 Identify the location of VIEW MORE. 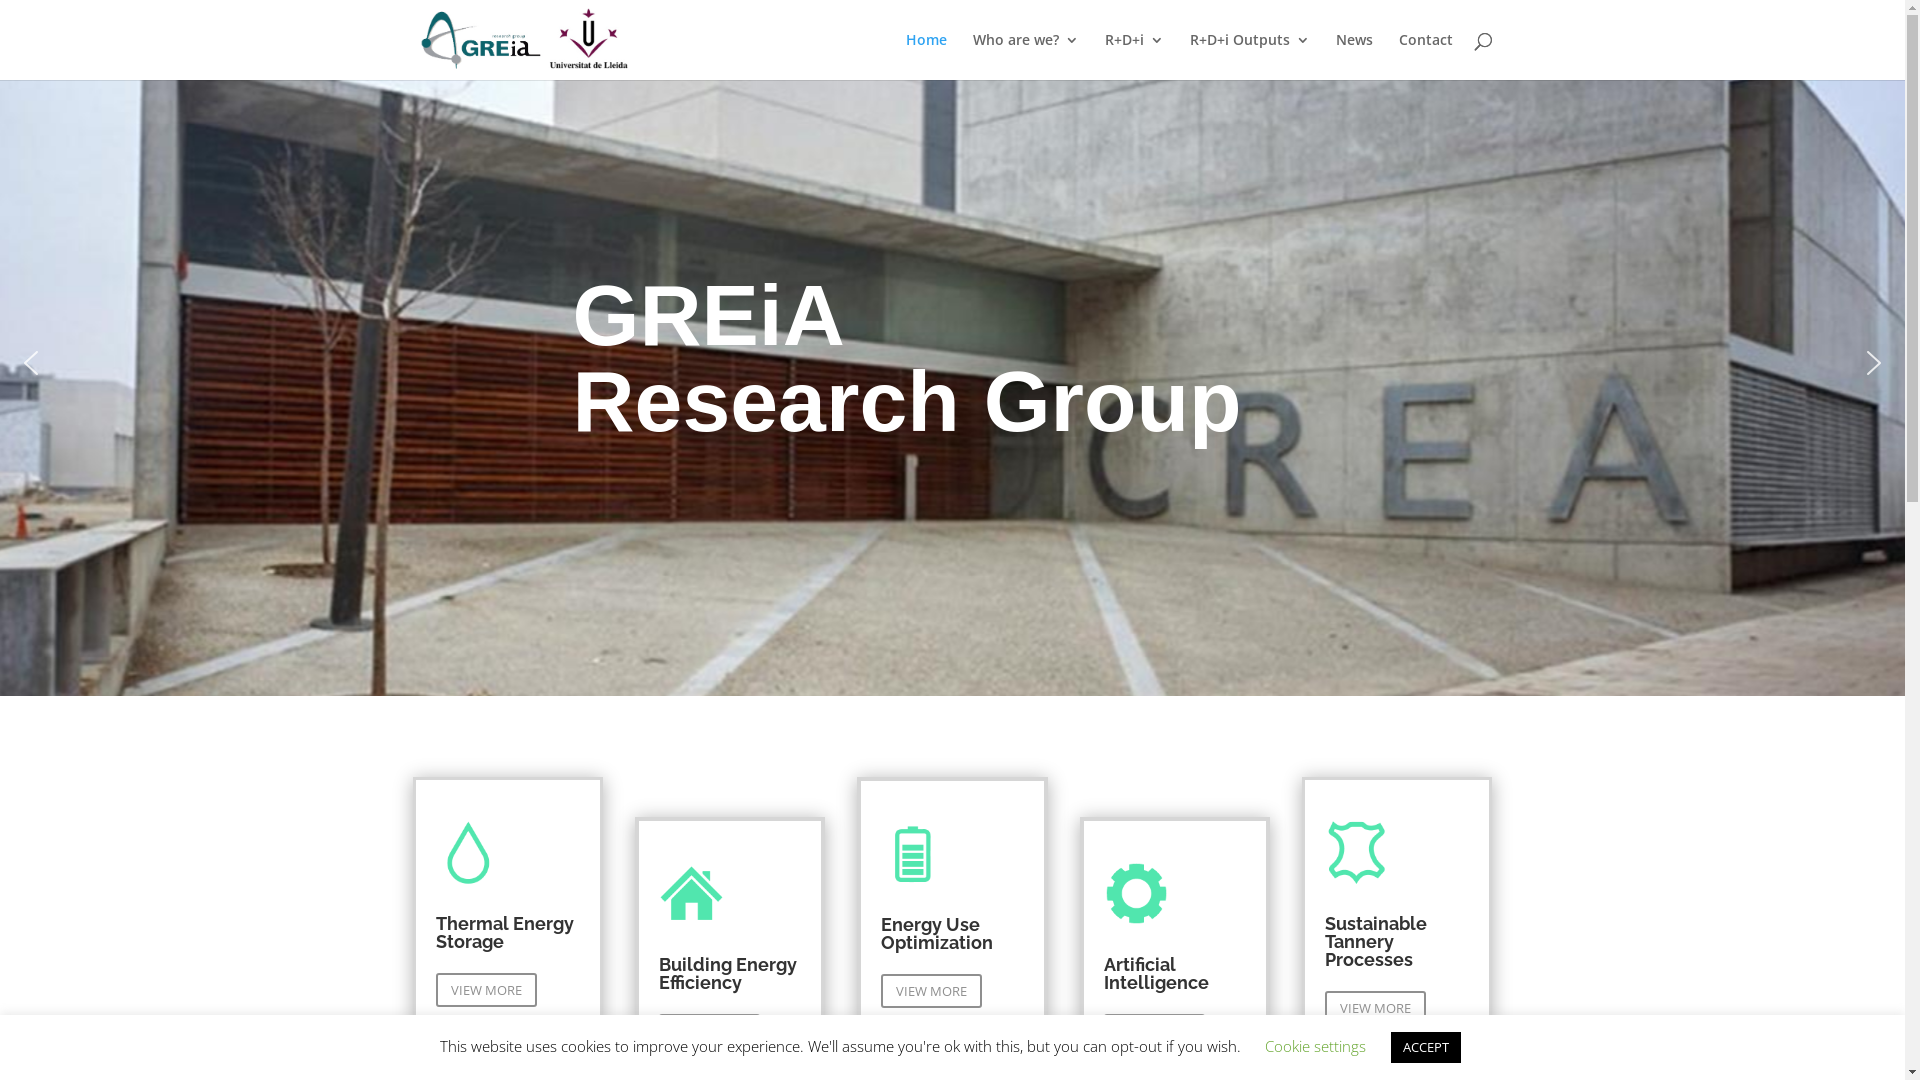
(1376, 1008).